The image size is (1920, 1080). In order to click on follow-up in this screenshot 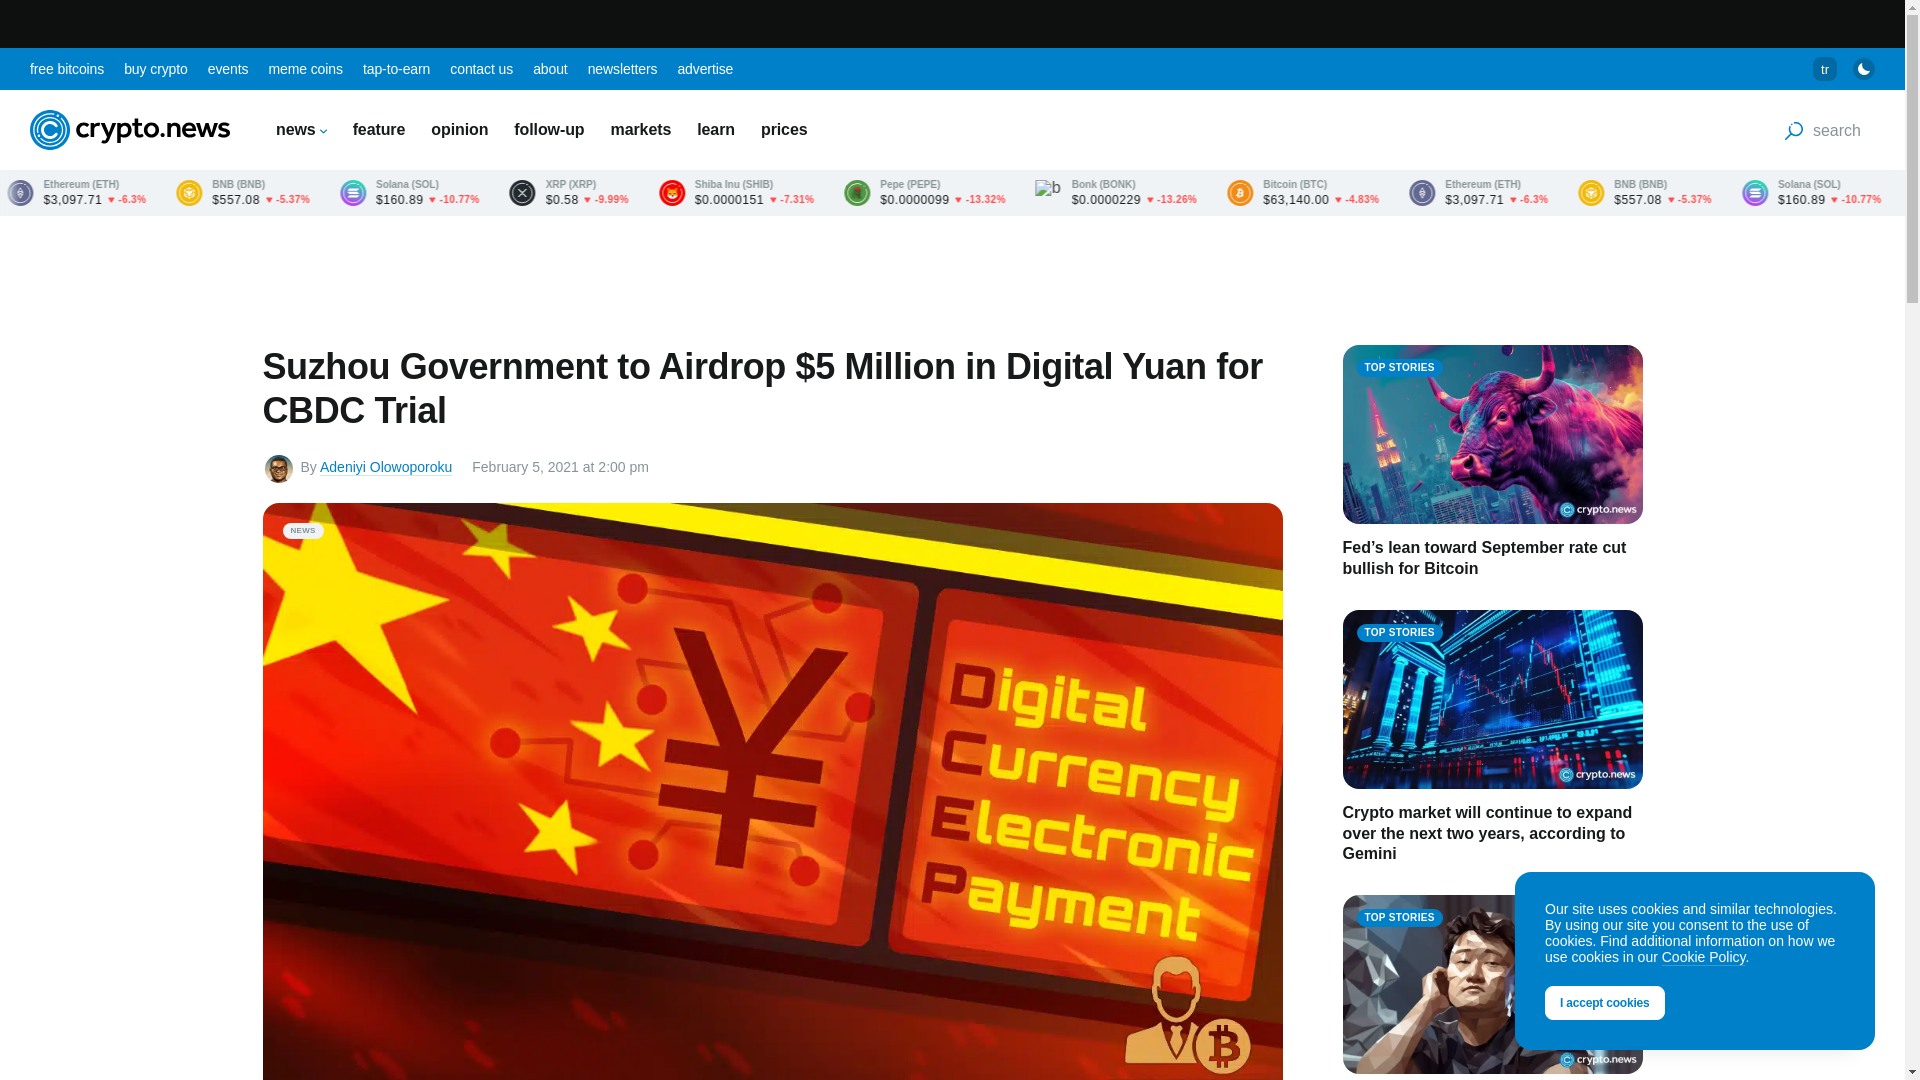, I will do `click(548, 129)`.